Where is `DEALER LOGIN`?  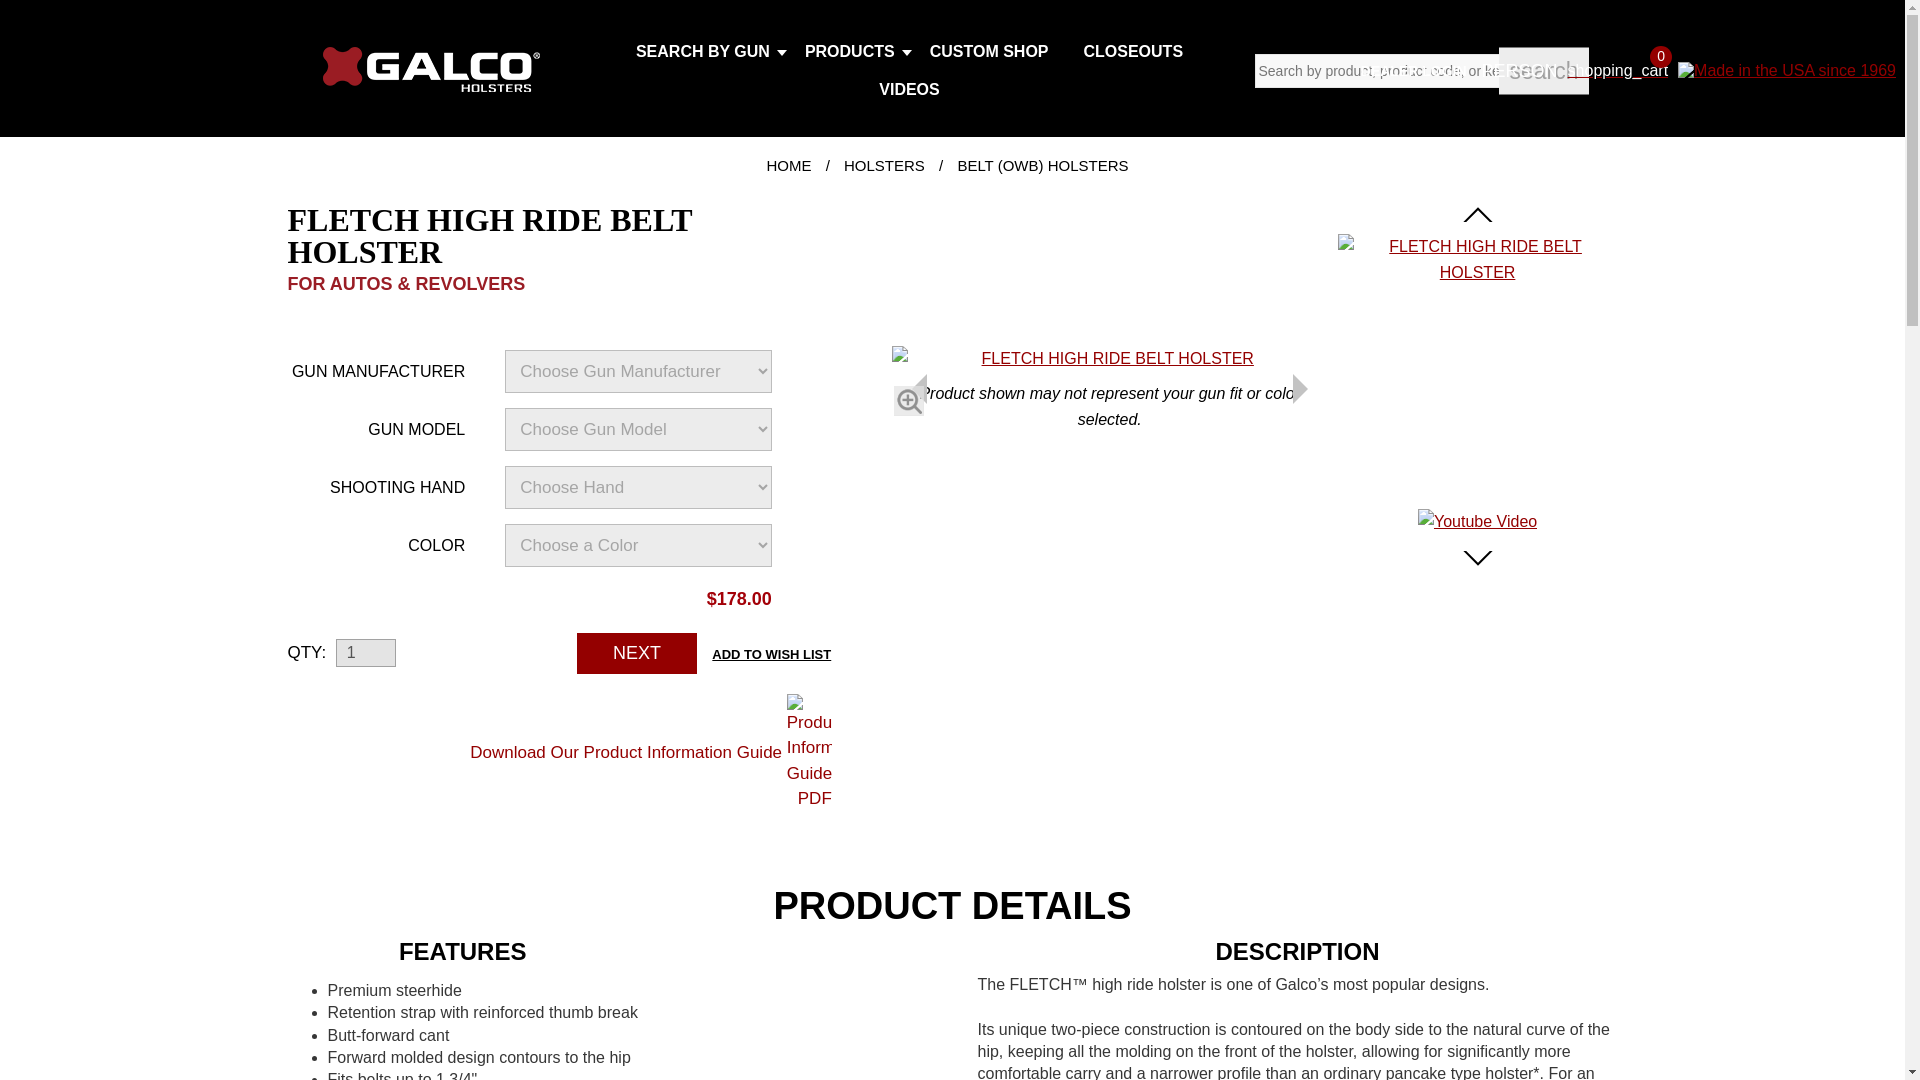 DEALER LOGIN is located at coordinates (1414, 70).